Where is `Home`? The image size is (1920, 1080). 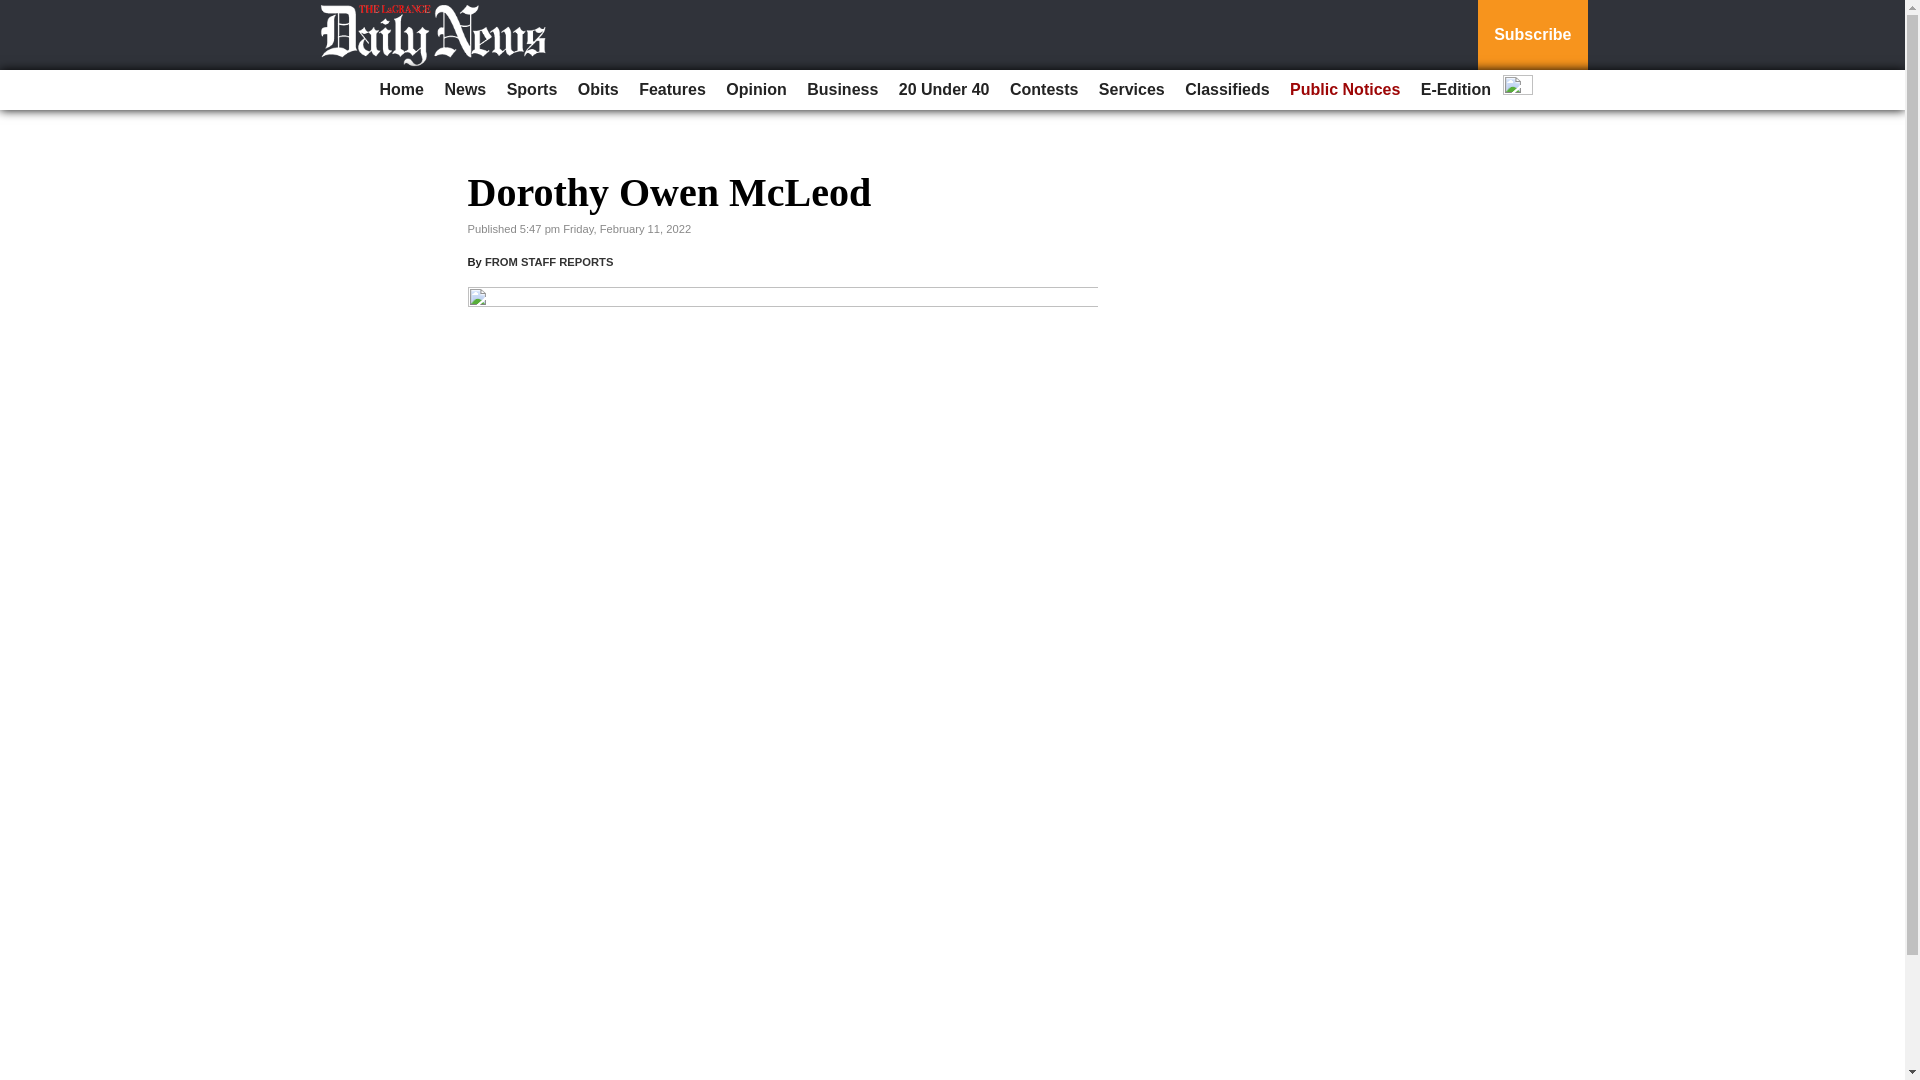
Home is located at coordinates (402, 90).